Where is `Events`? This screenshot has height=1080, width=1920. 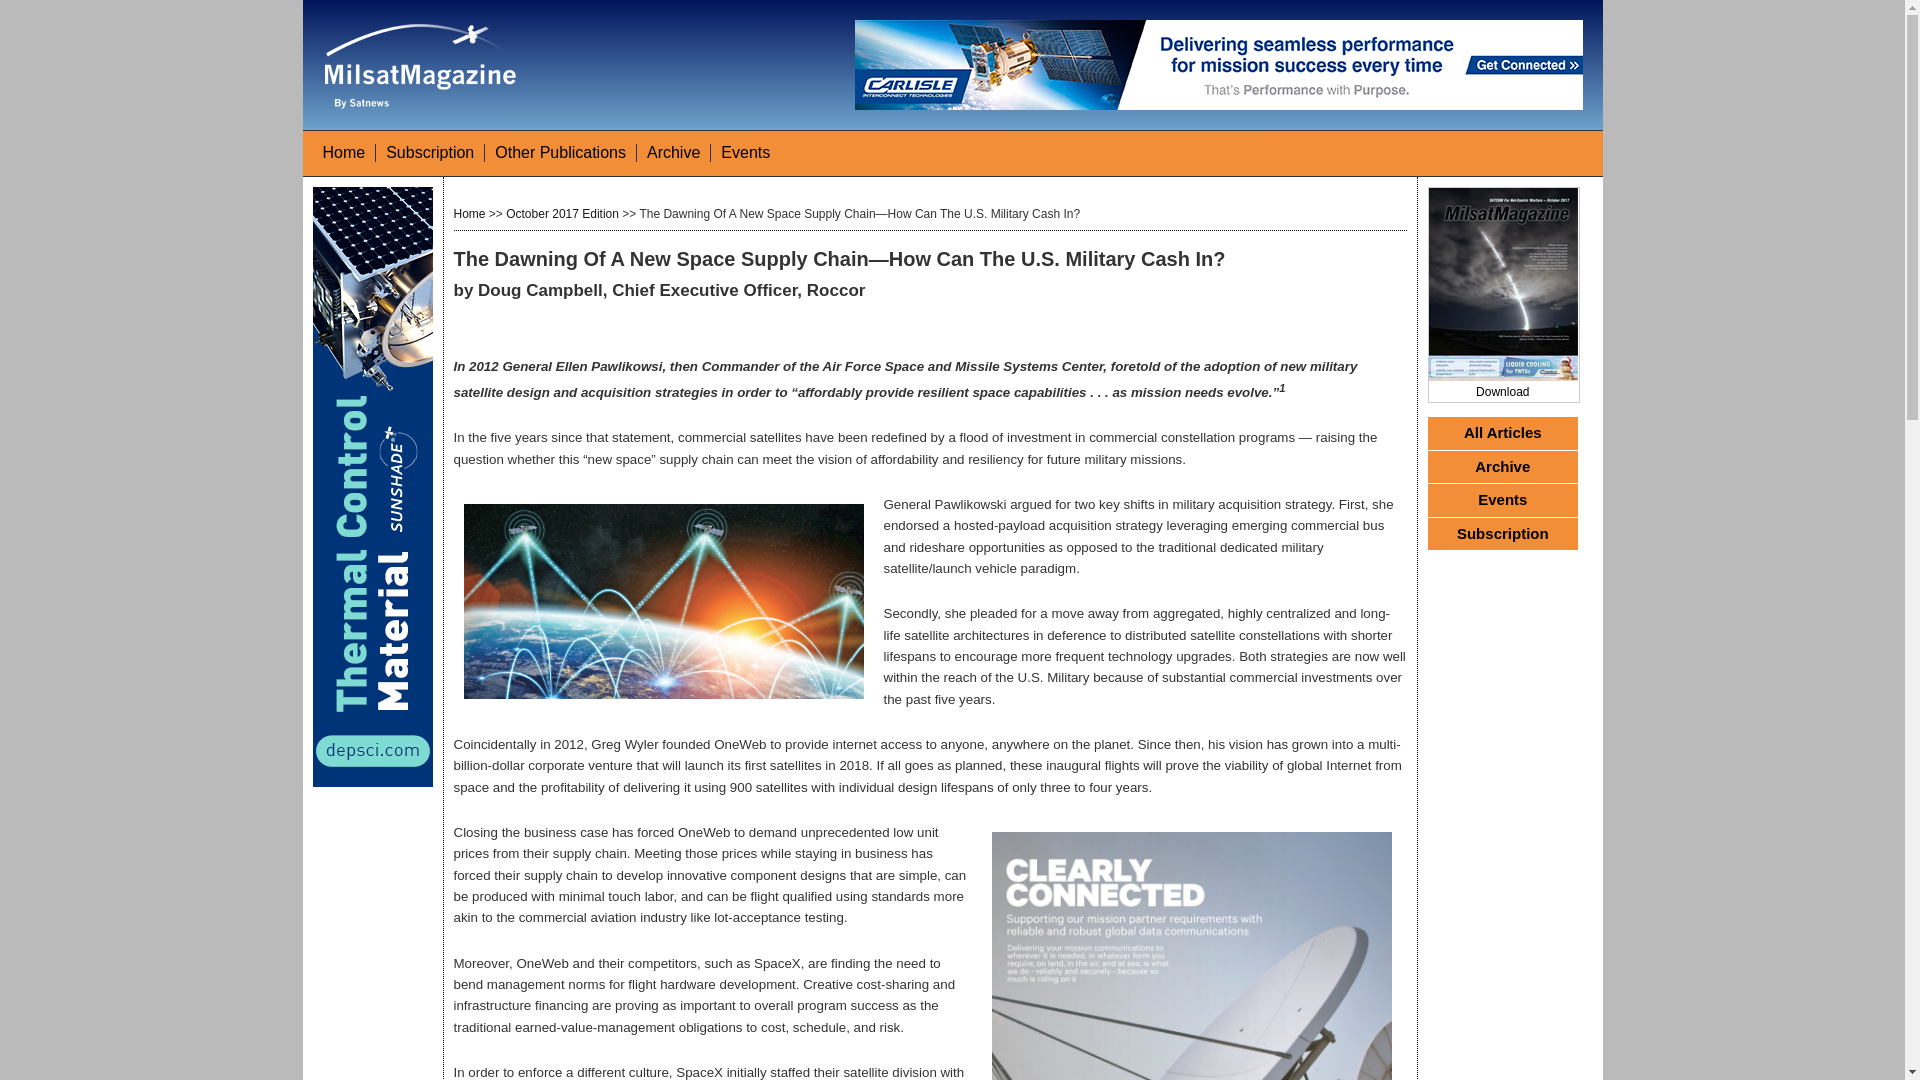 Events is located at coordinates (745, 152).